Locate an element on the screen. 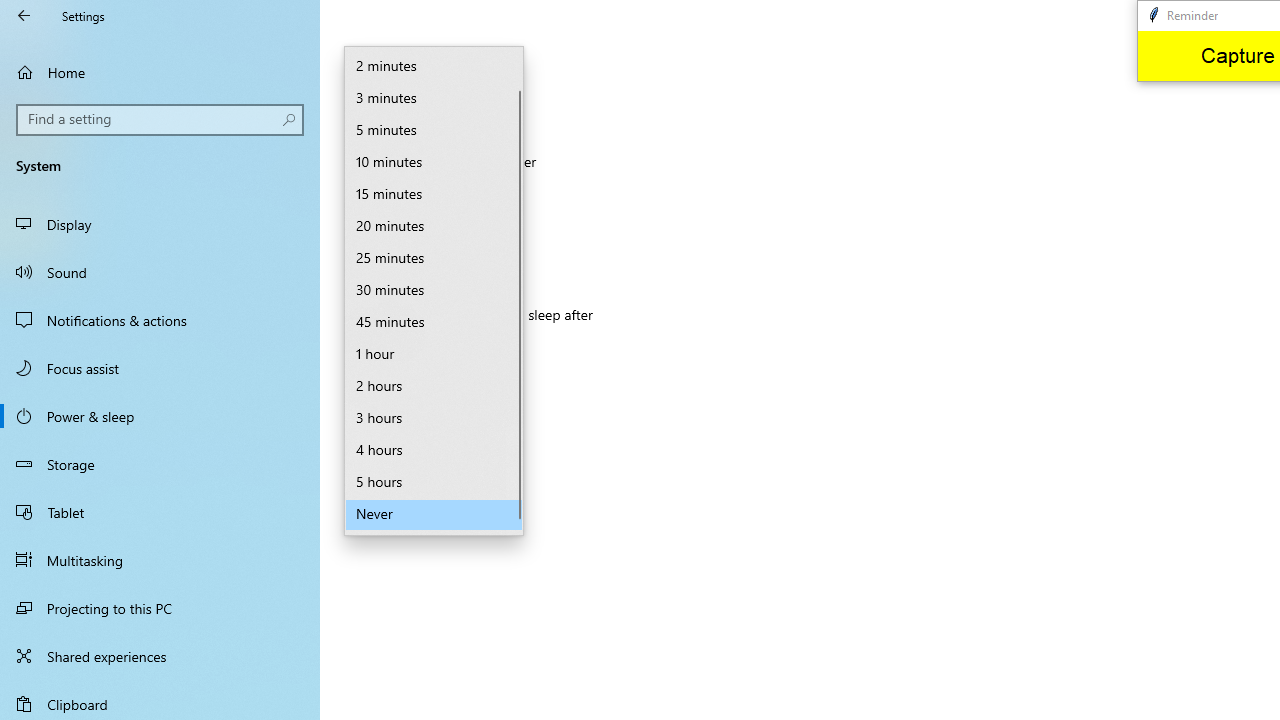 Image resolution: width=1280 pixels, height=720 pixels. 30 minutes is located at coordinates (434, 290).